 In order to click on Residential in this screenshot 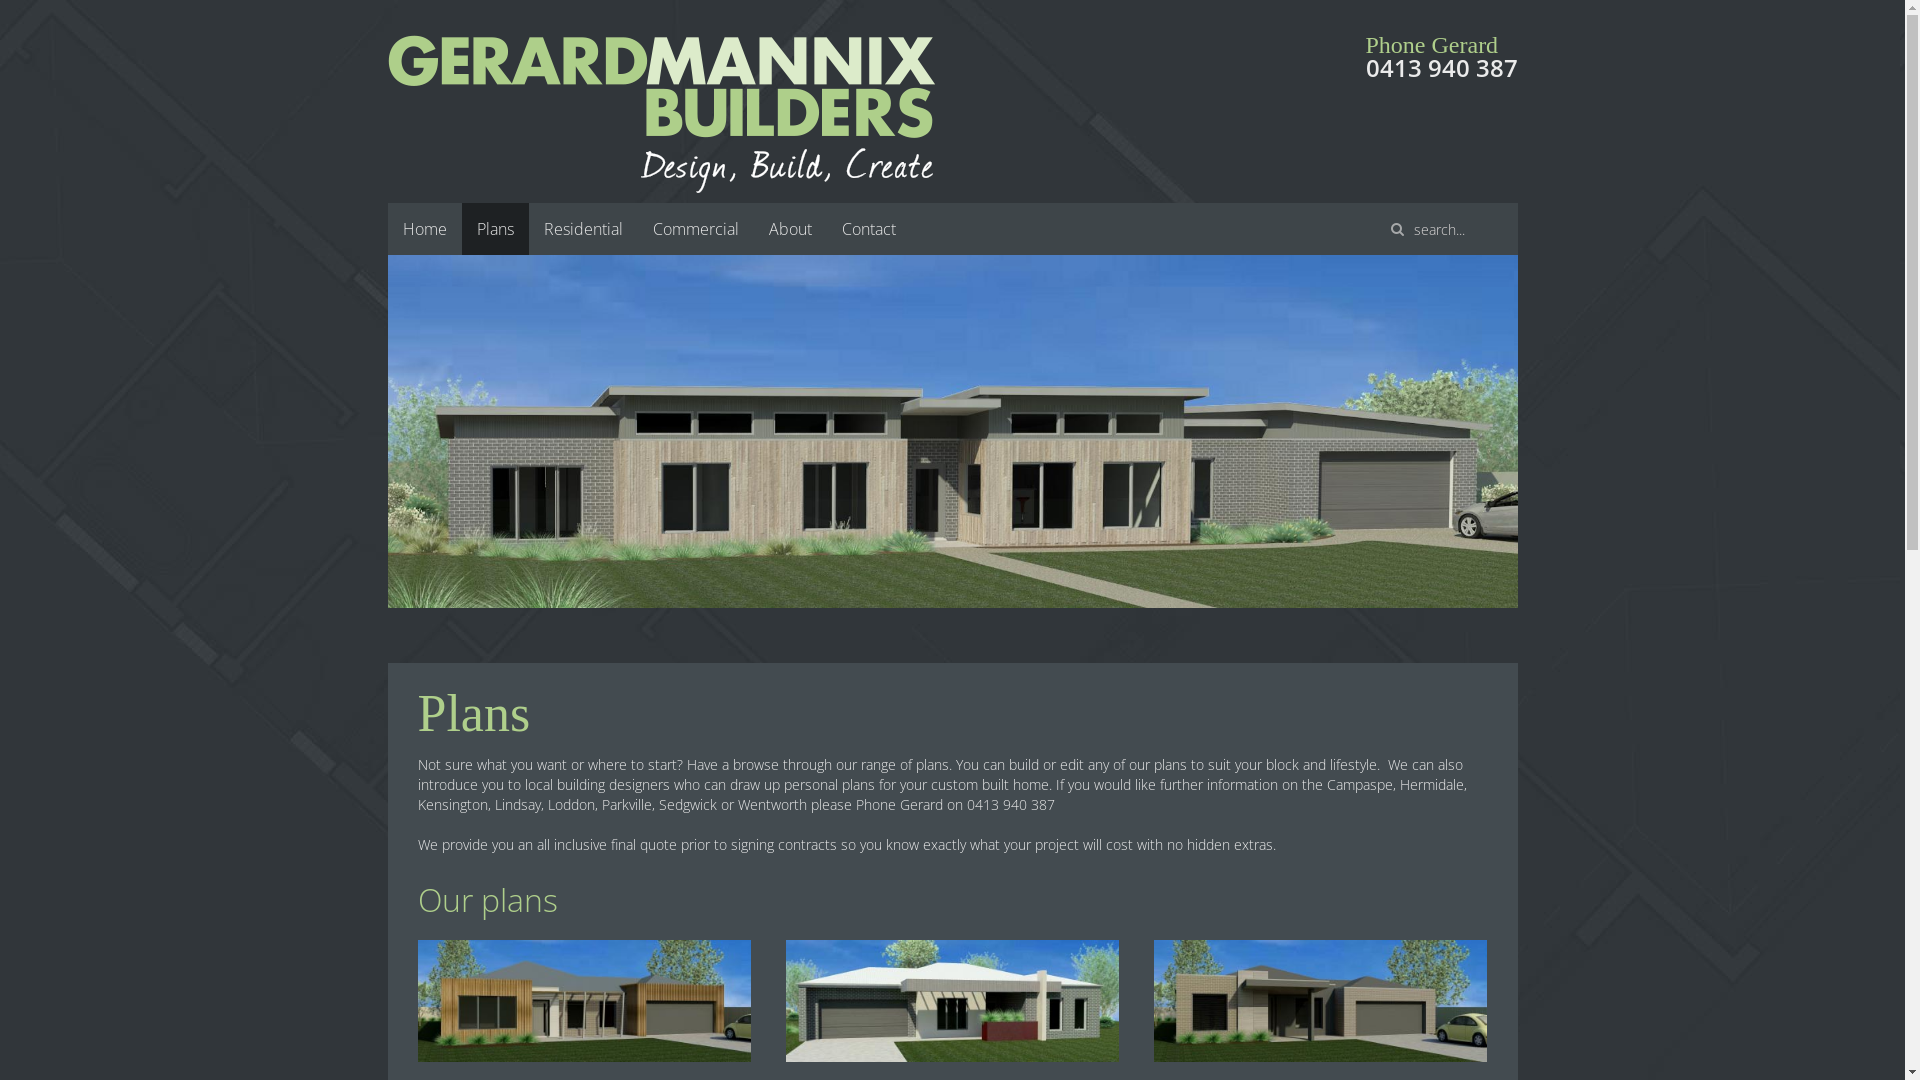, I will do `click(582, 229)`.